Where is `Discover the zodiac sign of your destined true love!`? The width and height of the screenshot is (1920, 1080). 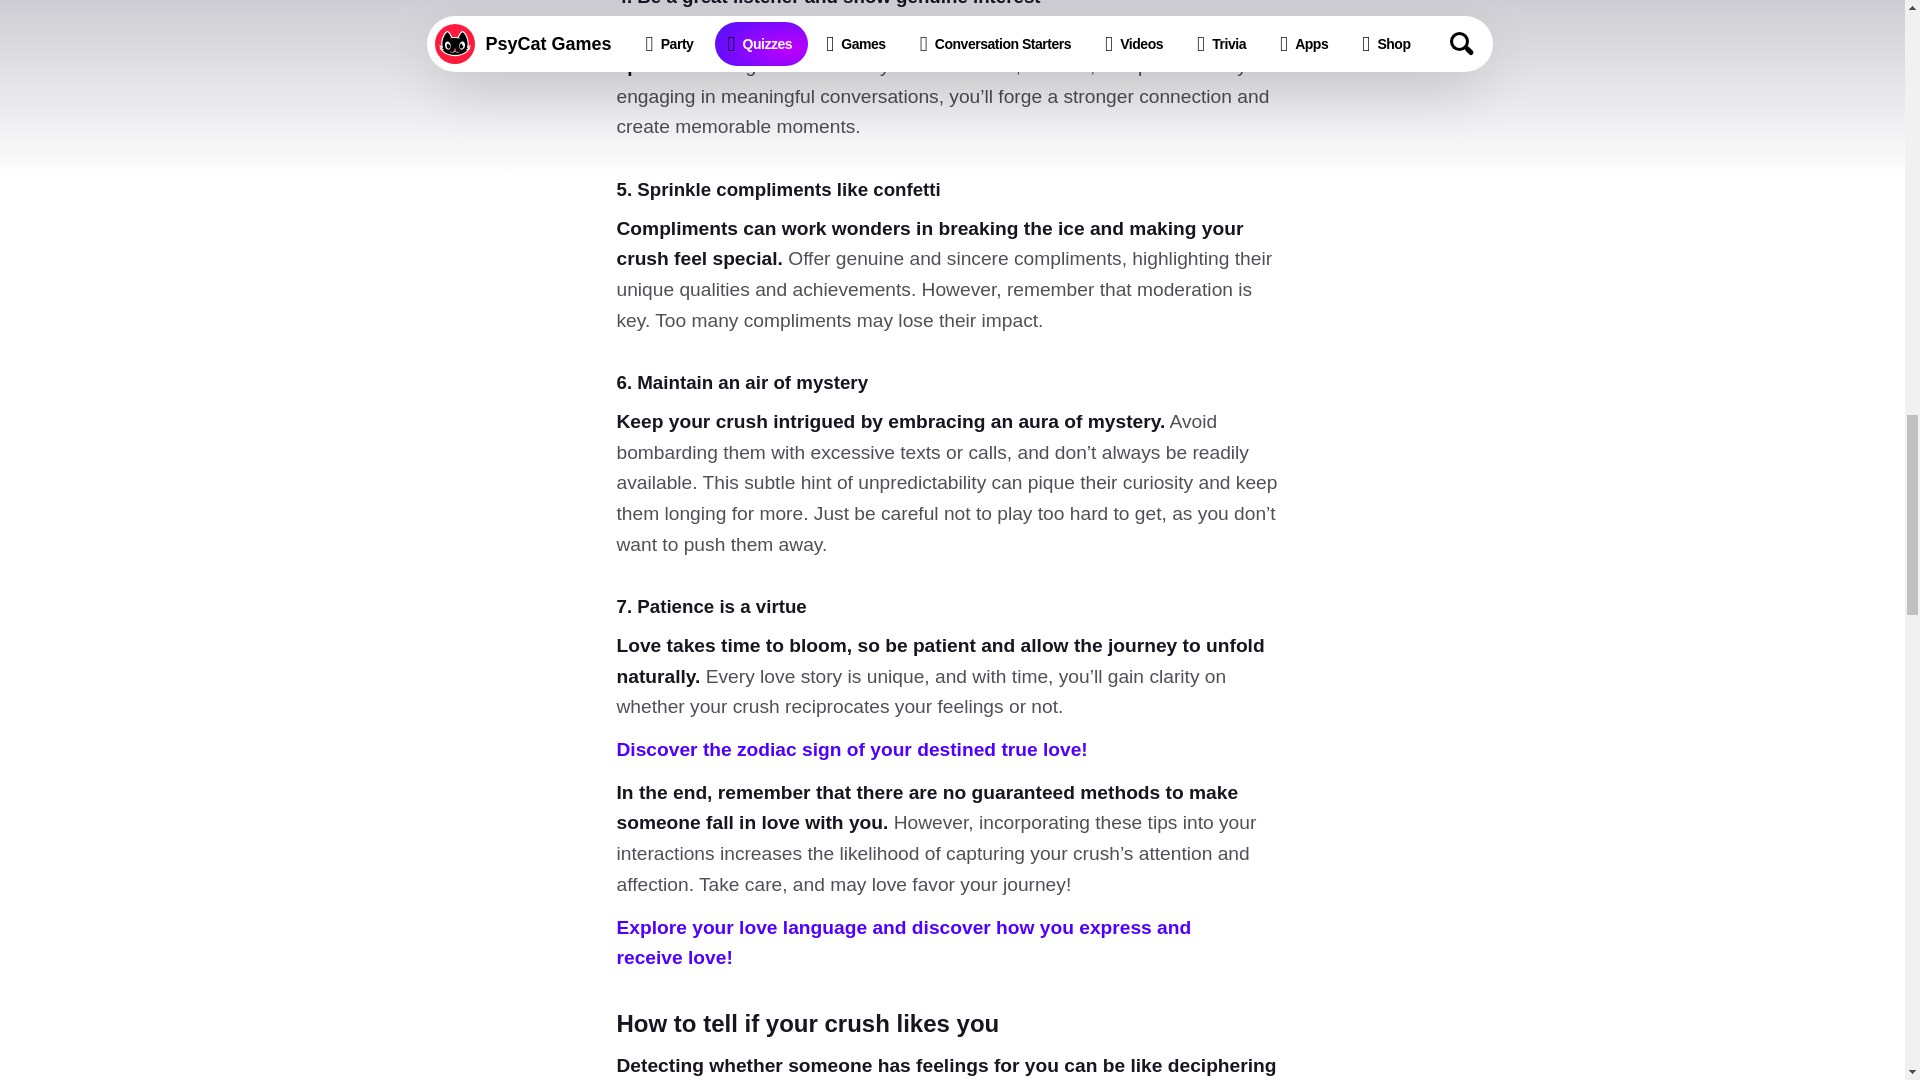 Discover the zodiac sign of your destined true love! is located at coordinates (851, 749).